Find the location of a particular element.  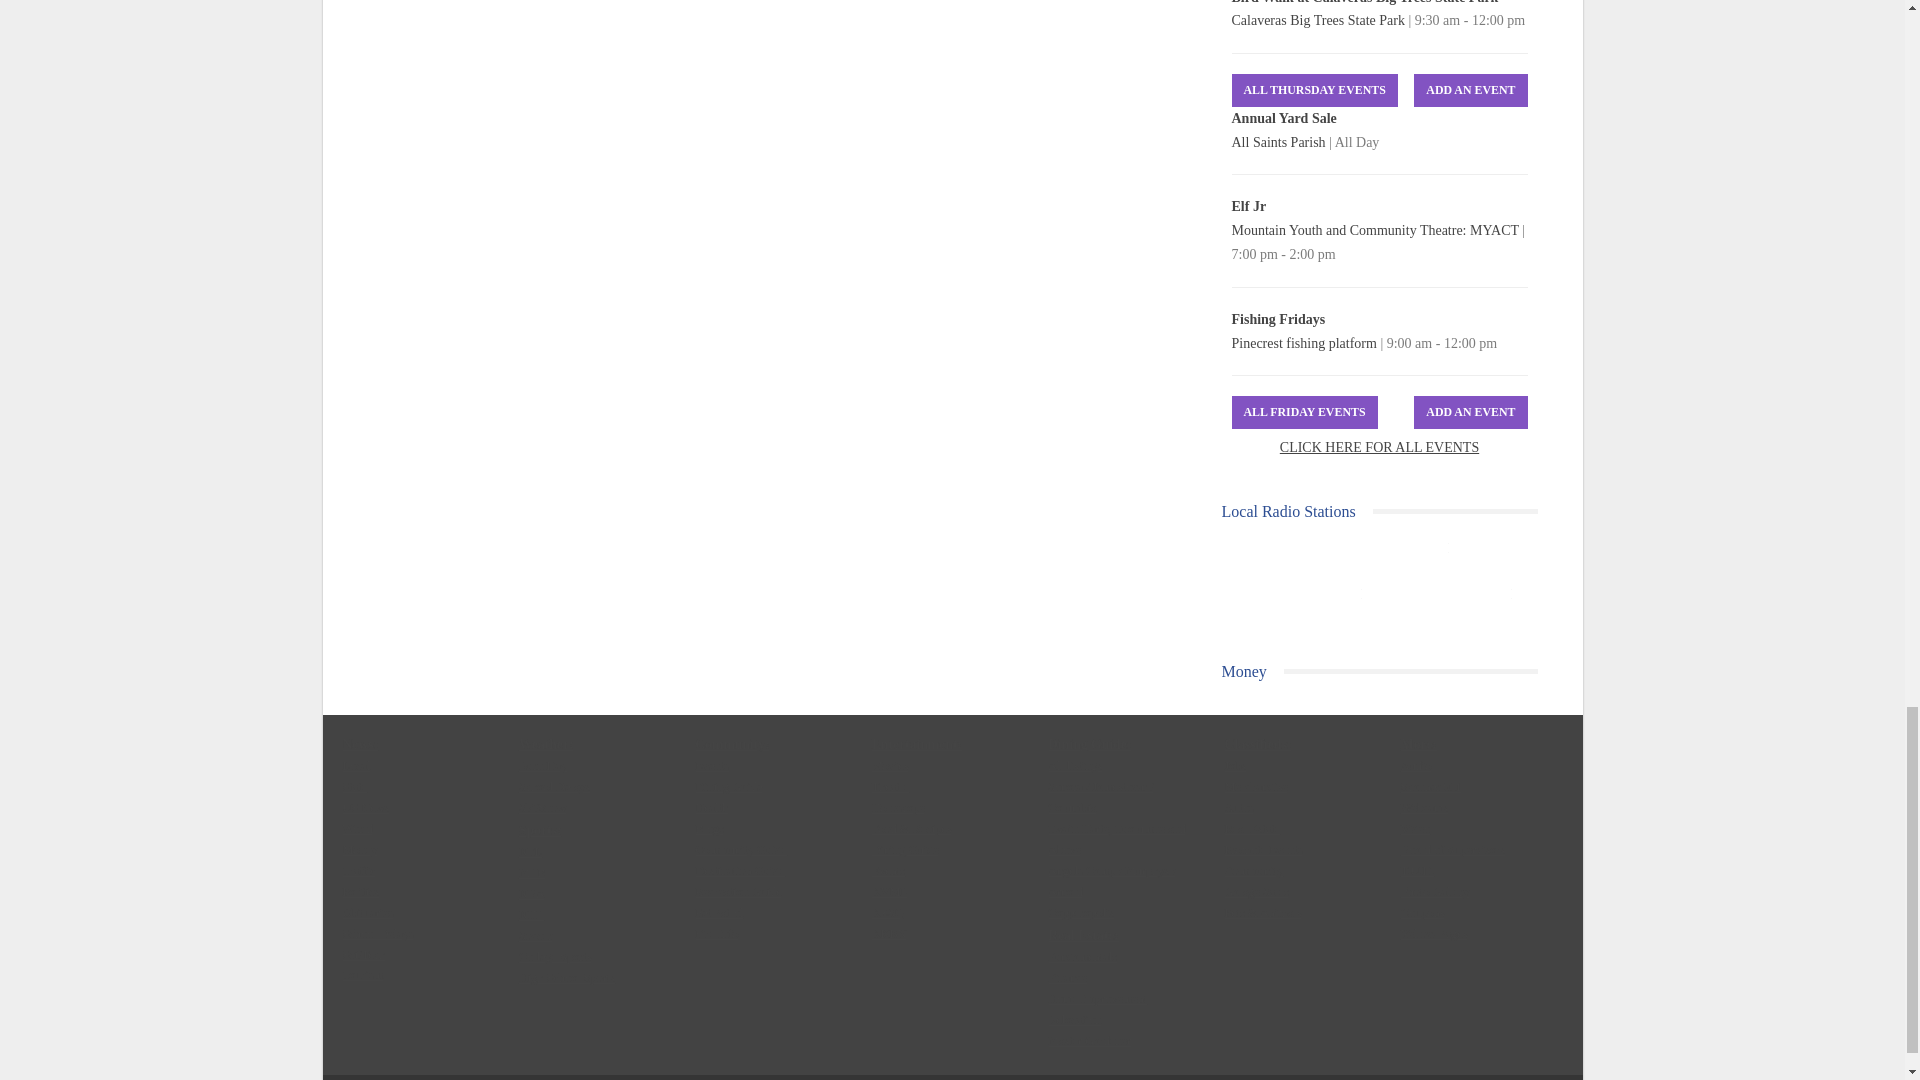

All Thursday Events is located at coordinates (1314, 90).